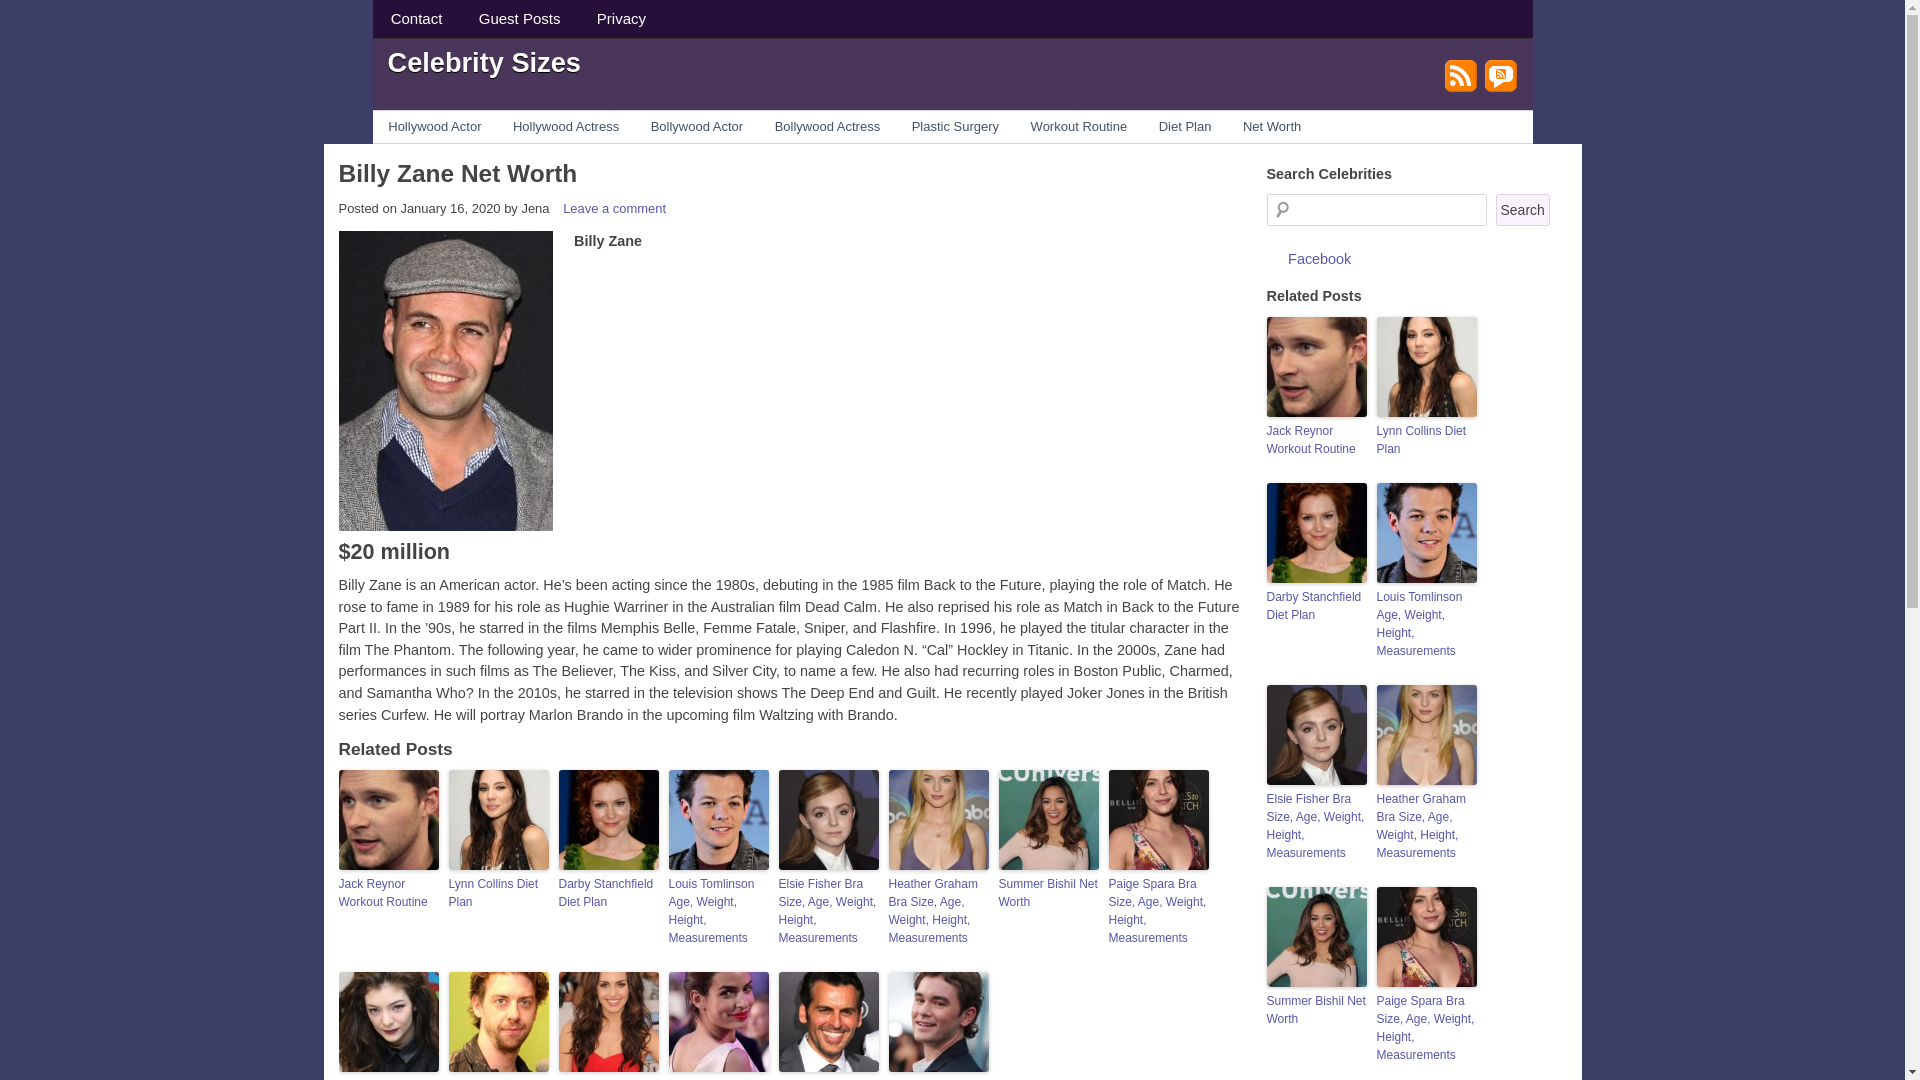  I want to click on Jena, so click(534, 208).